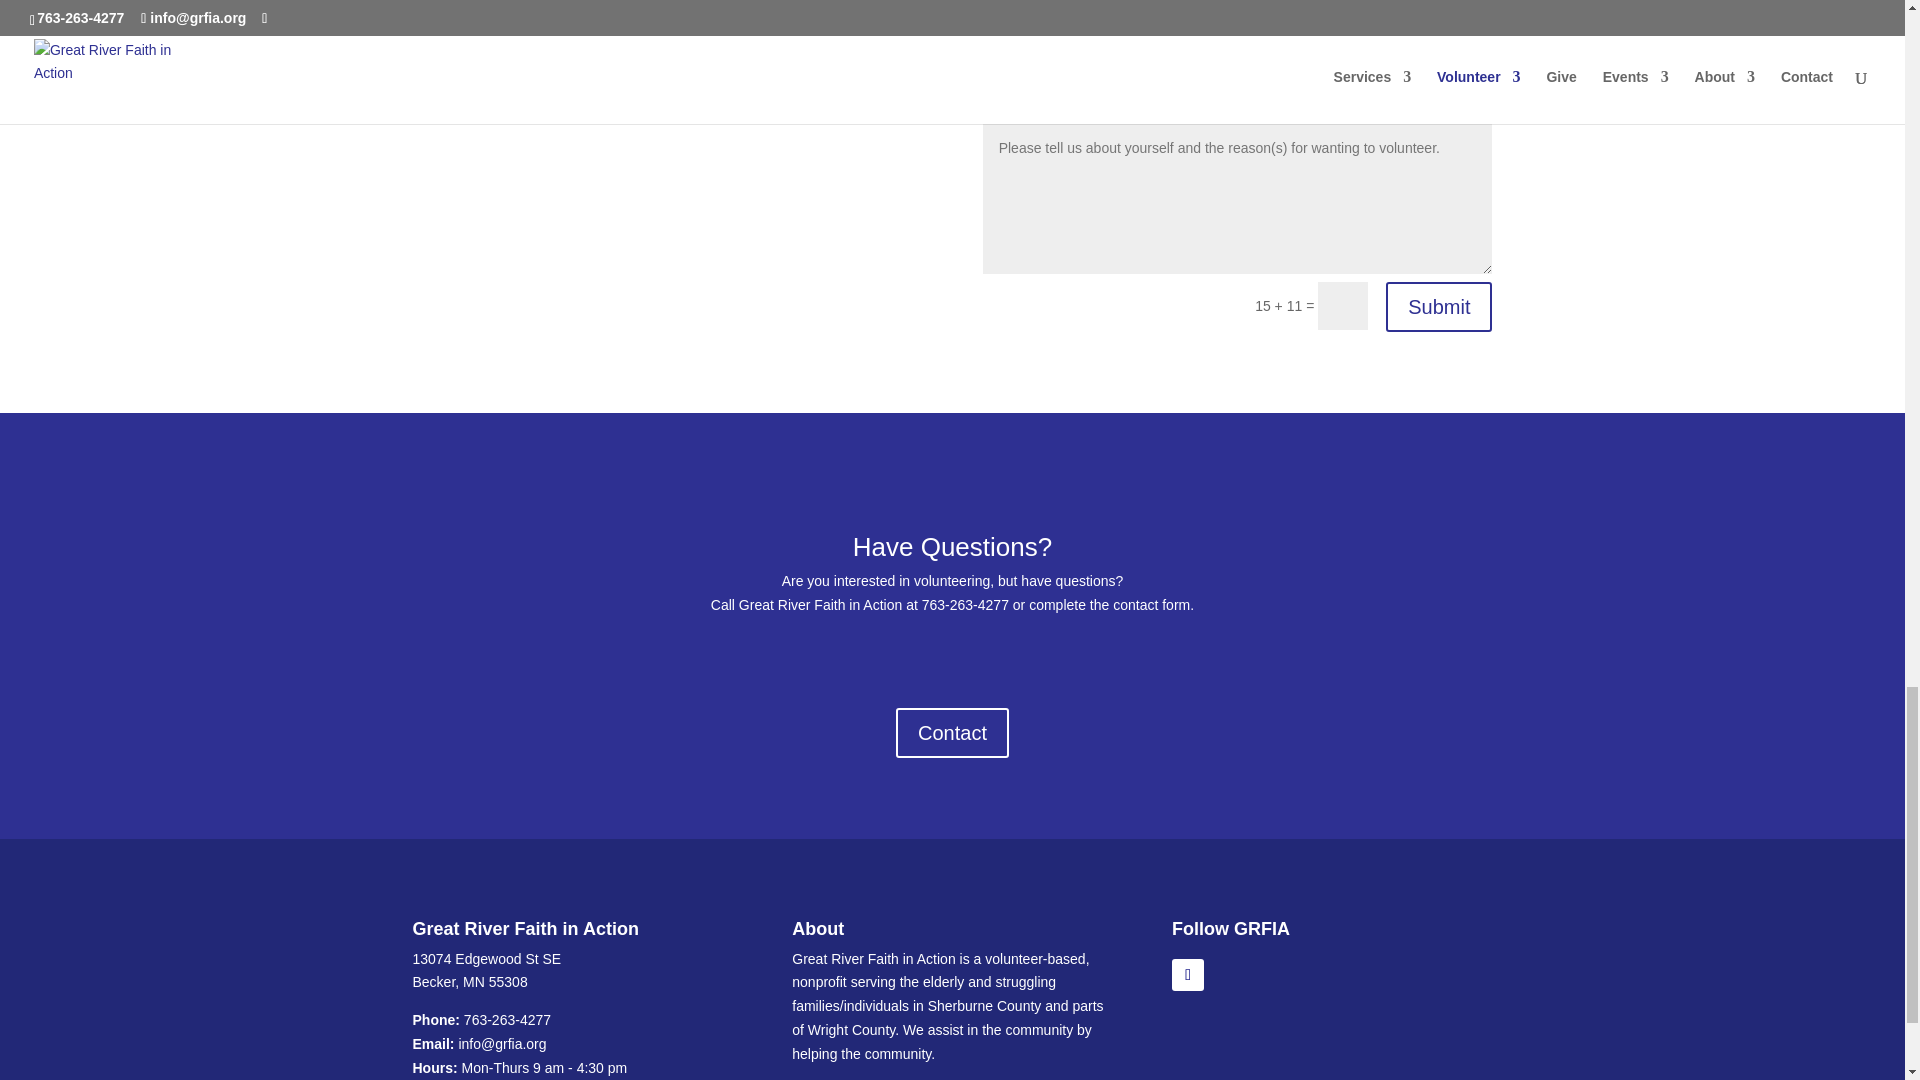 This screenshot has height=1080, width=1920. I want to click on Follow on Facebook, so click(1187, 975).